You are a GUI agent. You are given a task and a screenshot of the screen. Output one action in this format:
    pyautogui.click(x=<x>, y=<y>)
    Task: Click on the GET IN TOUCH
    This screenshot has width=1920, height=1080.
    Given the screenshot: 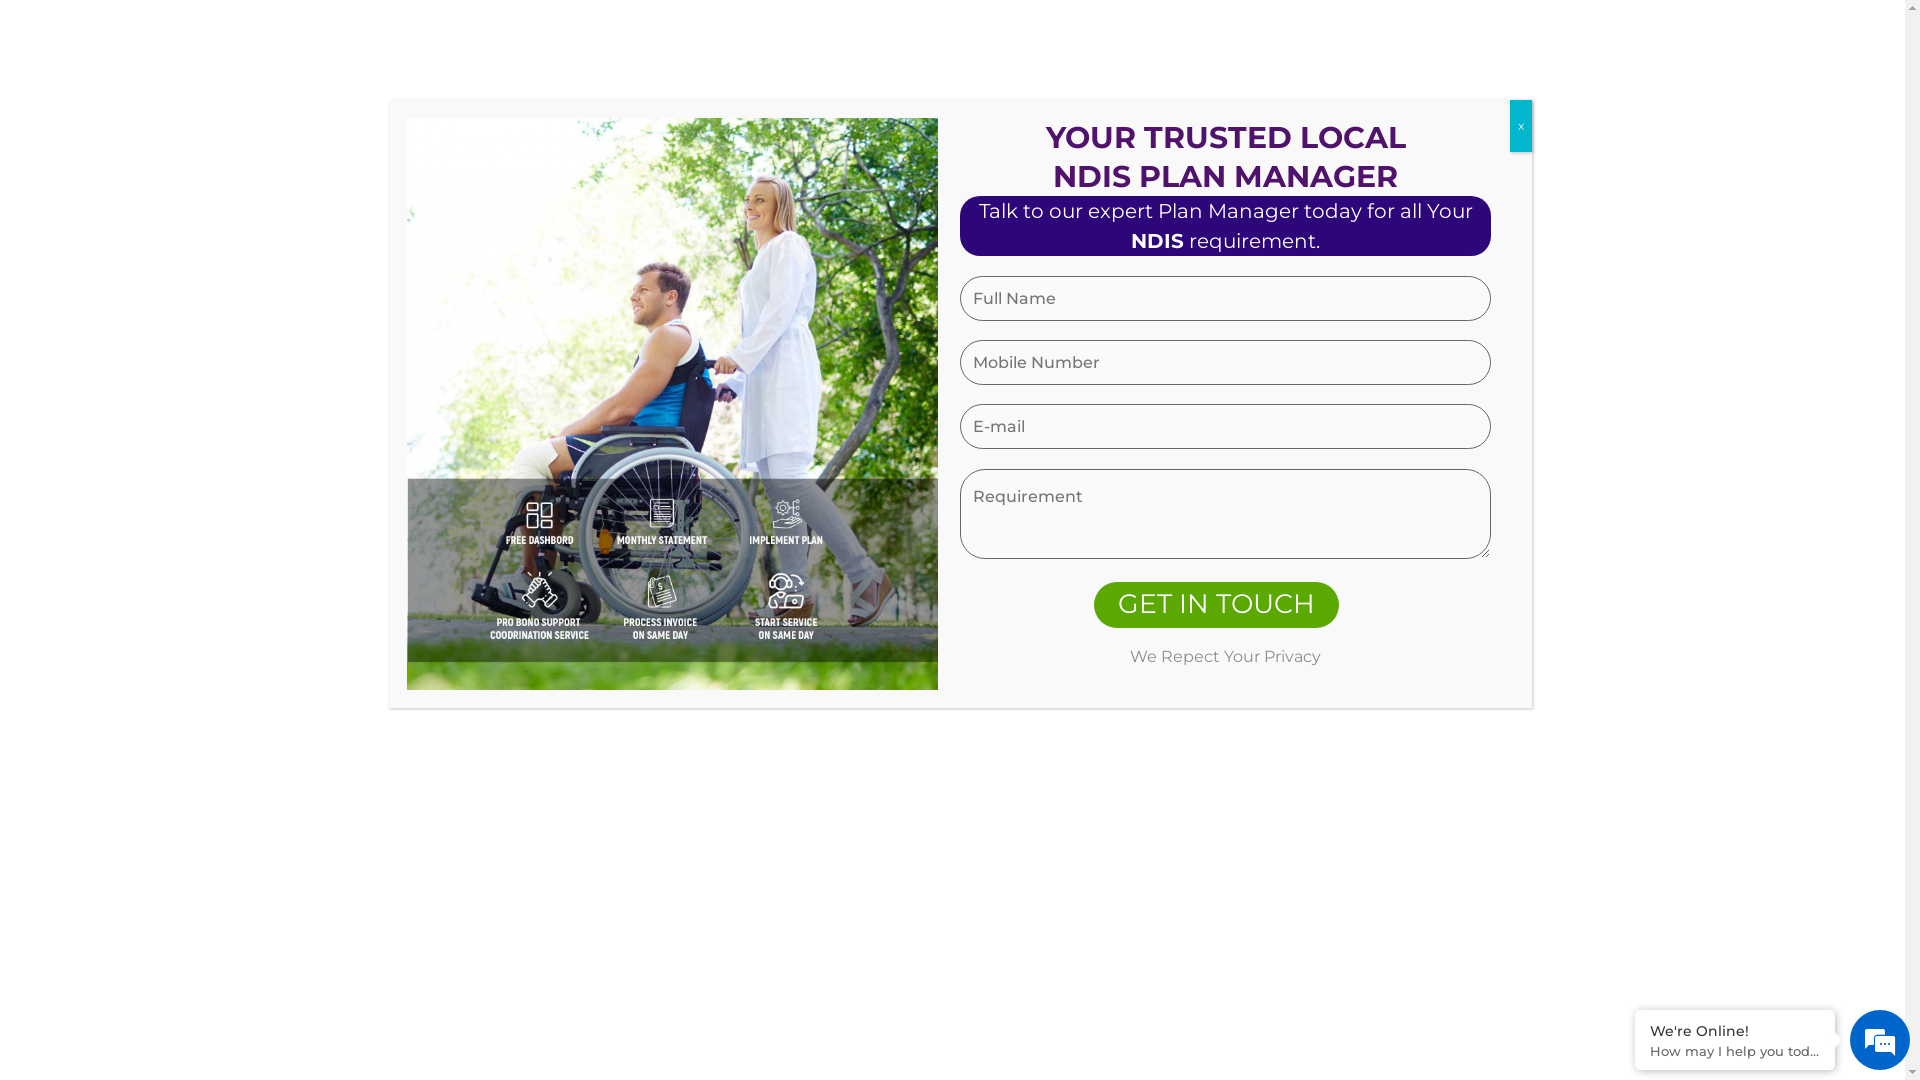 What is the action you would take?
    pyautogui.click(x=1216, y=605)
    